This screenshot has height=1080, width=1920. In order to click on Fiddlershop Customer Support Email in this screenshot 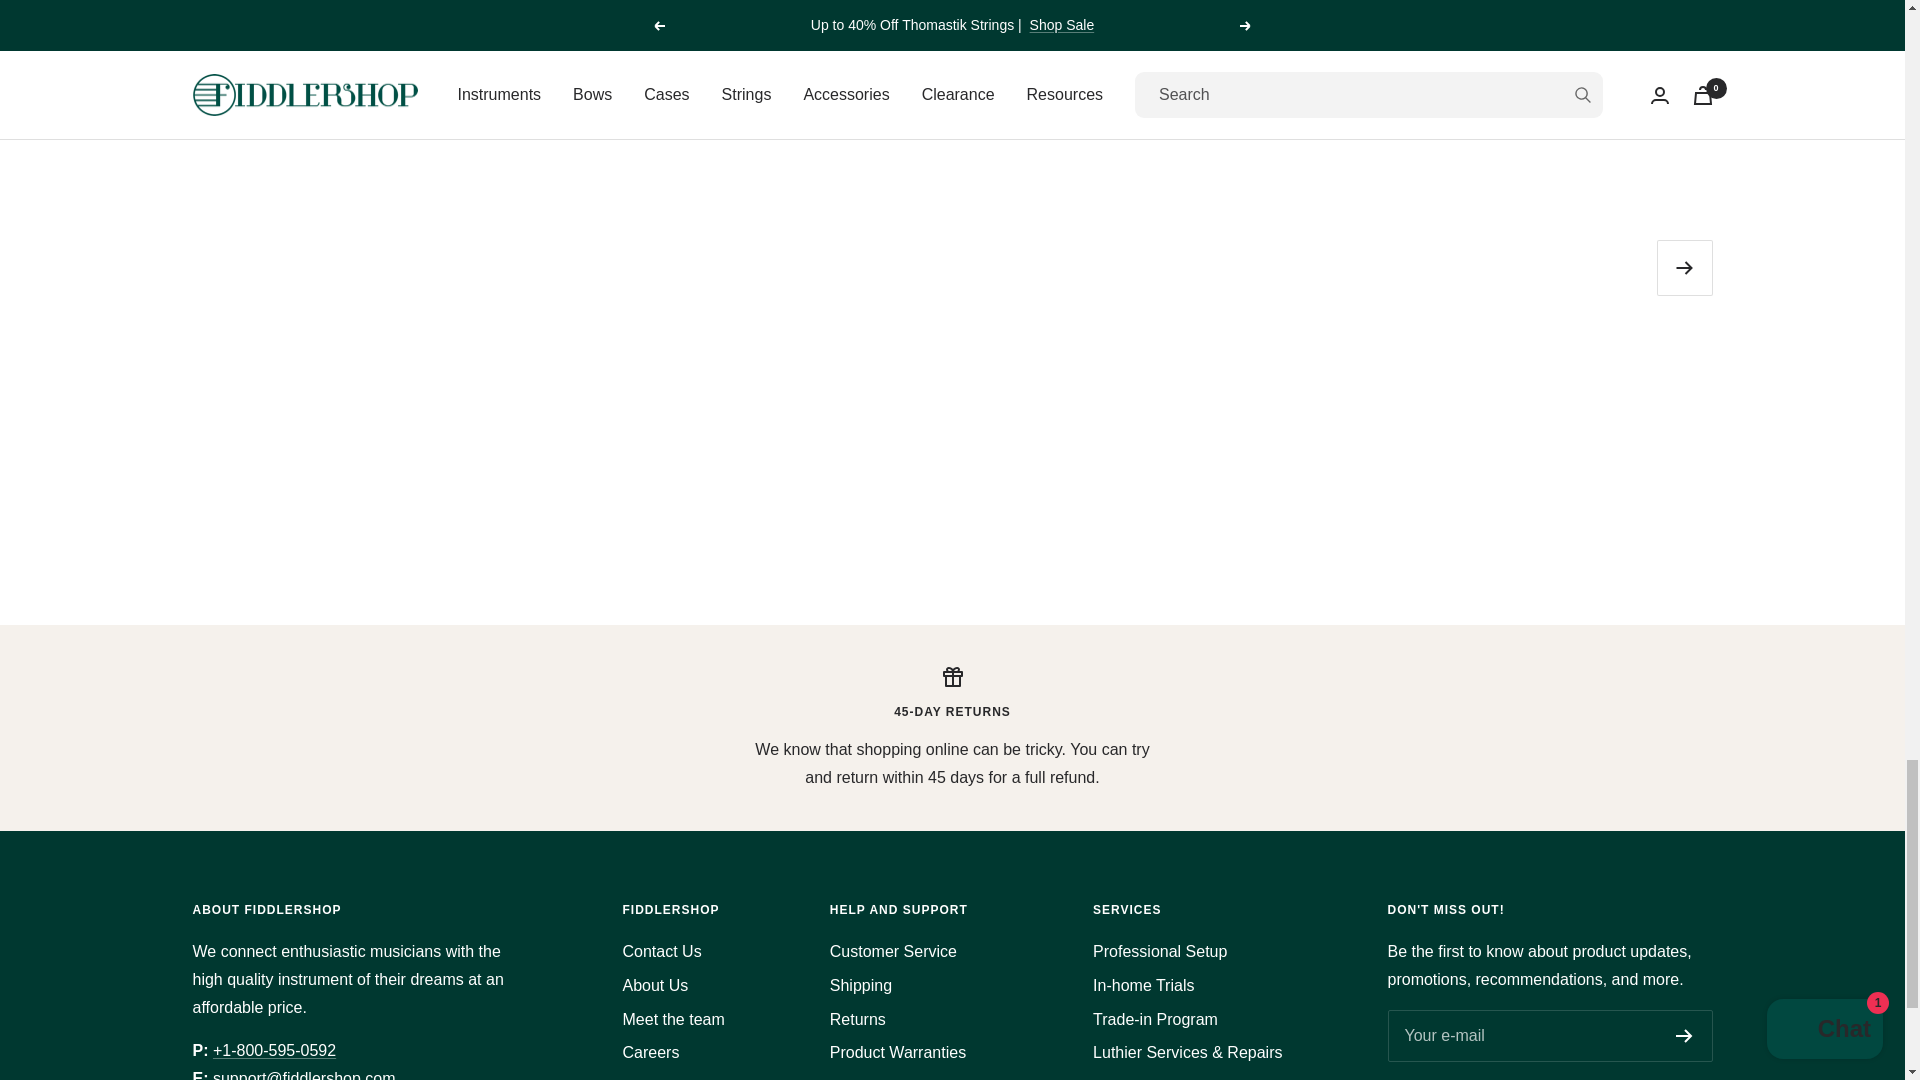, I will do `click(304, 1075)`.